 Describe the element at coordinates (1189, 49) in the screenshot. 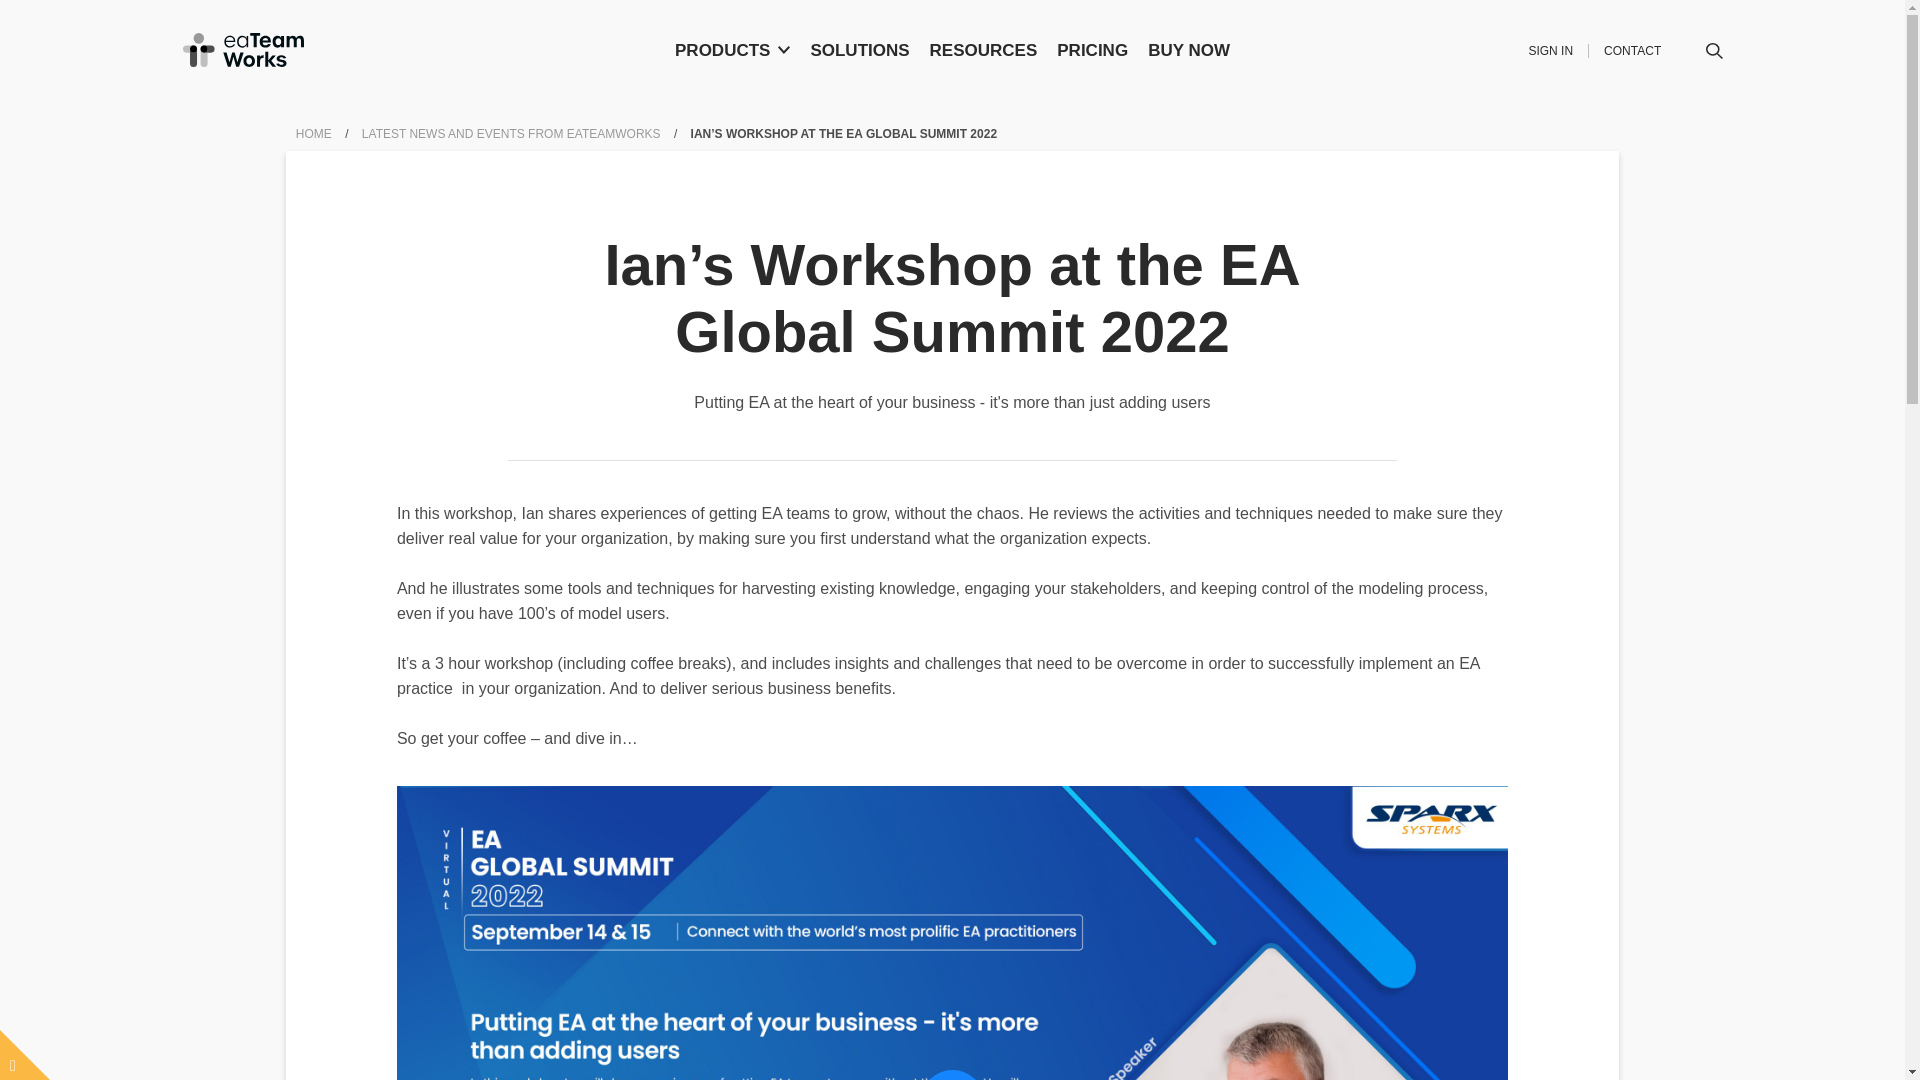

I see `BUY NOW` at that location.